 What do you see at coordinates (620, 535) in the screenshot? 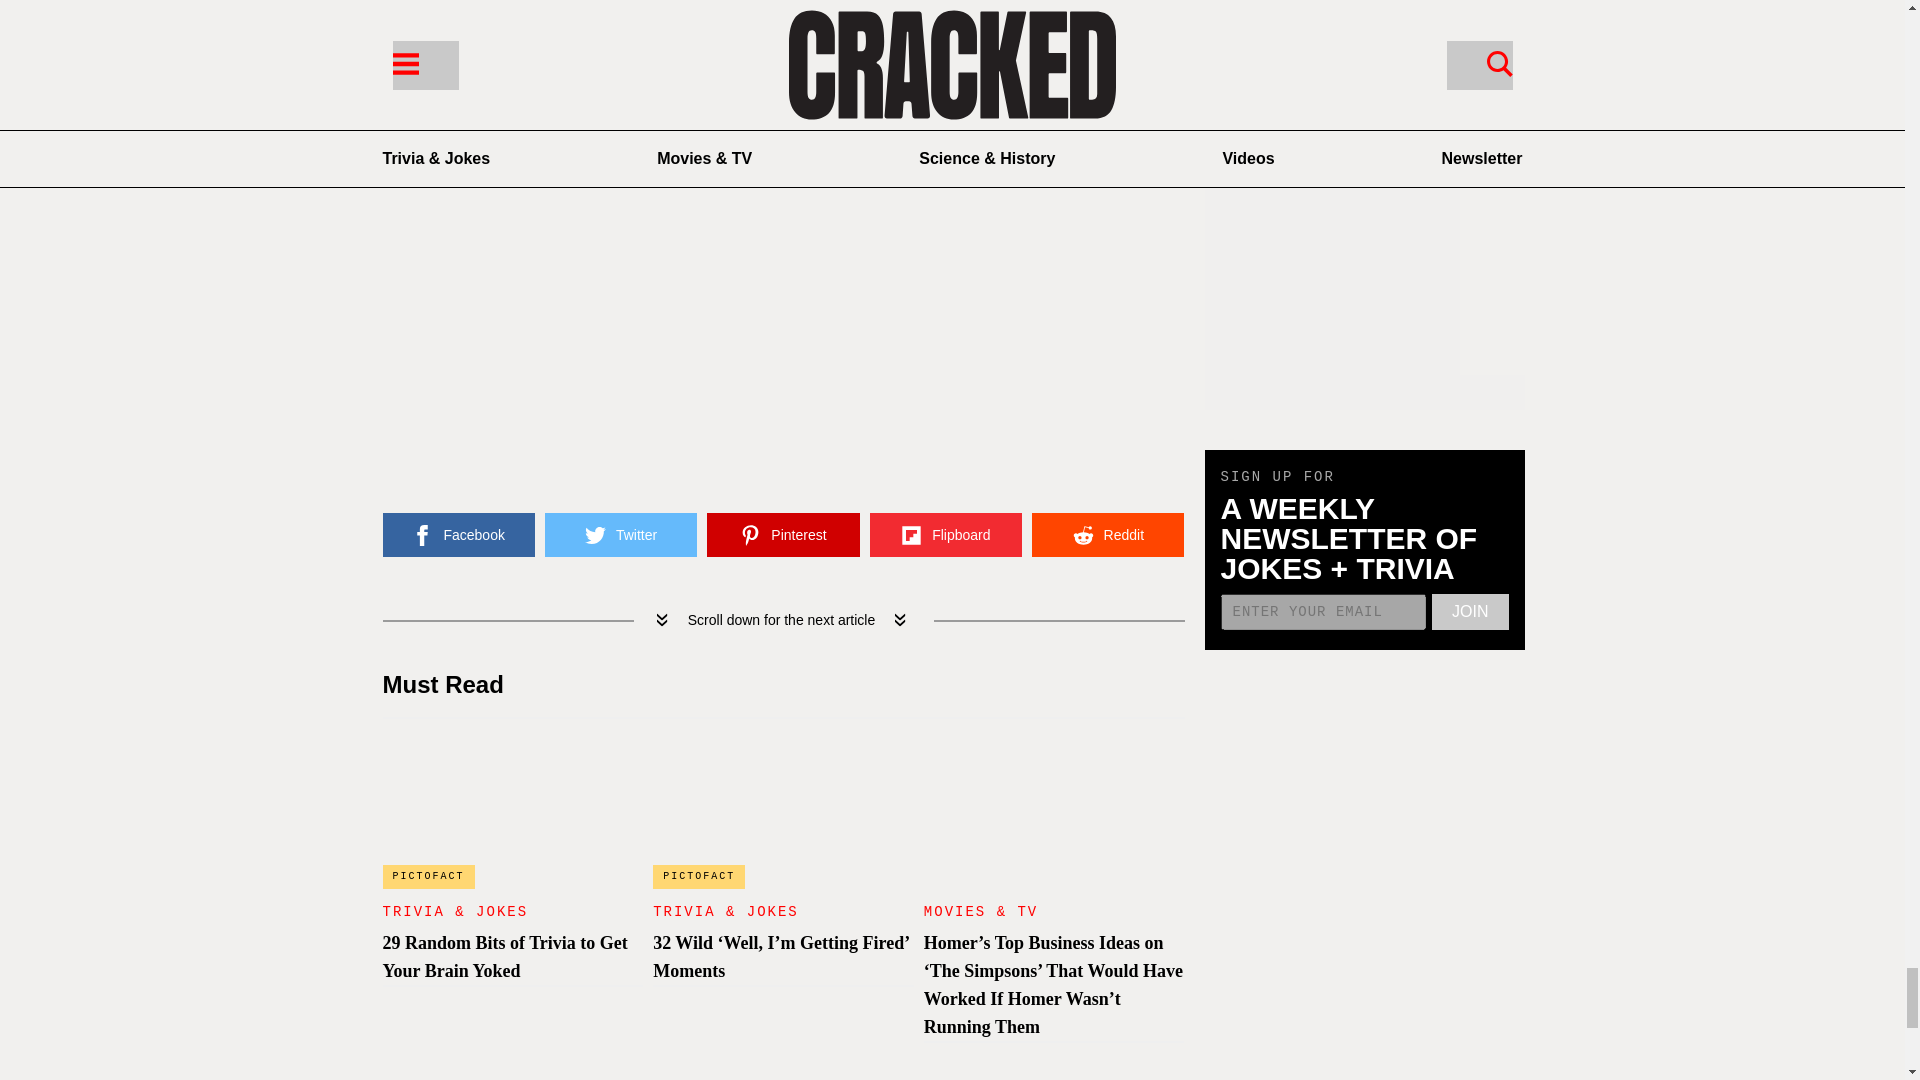
I see `Twitter` at bounding box center [620, 535].